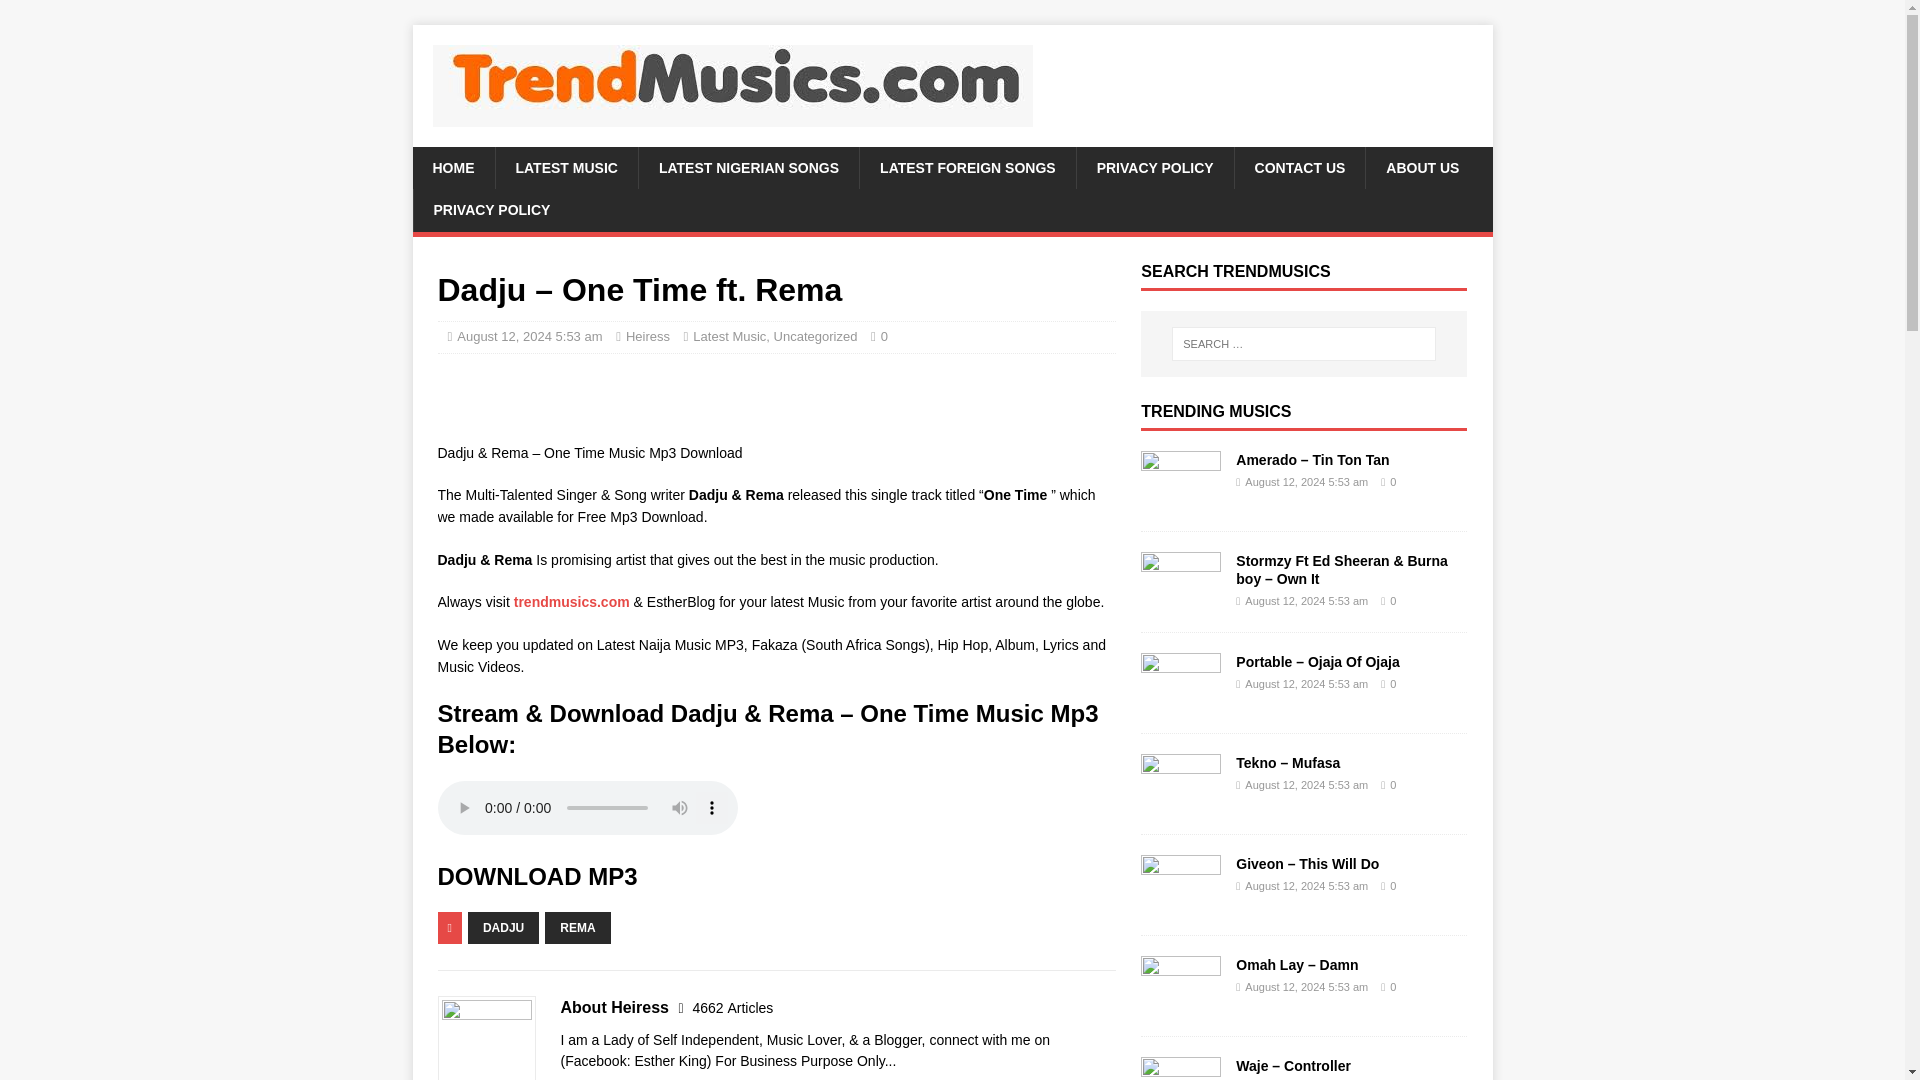 Image resolution: width=1920 pixels, height=1080 pixels. I want to click on Uncategorized, so click(816, 336).